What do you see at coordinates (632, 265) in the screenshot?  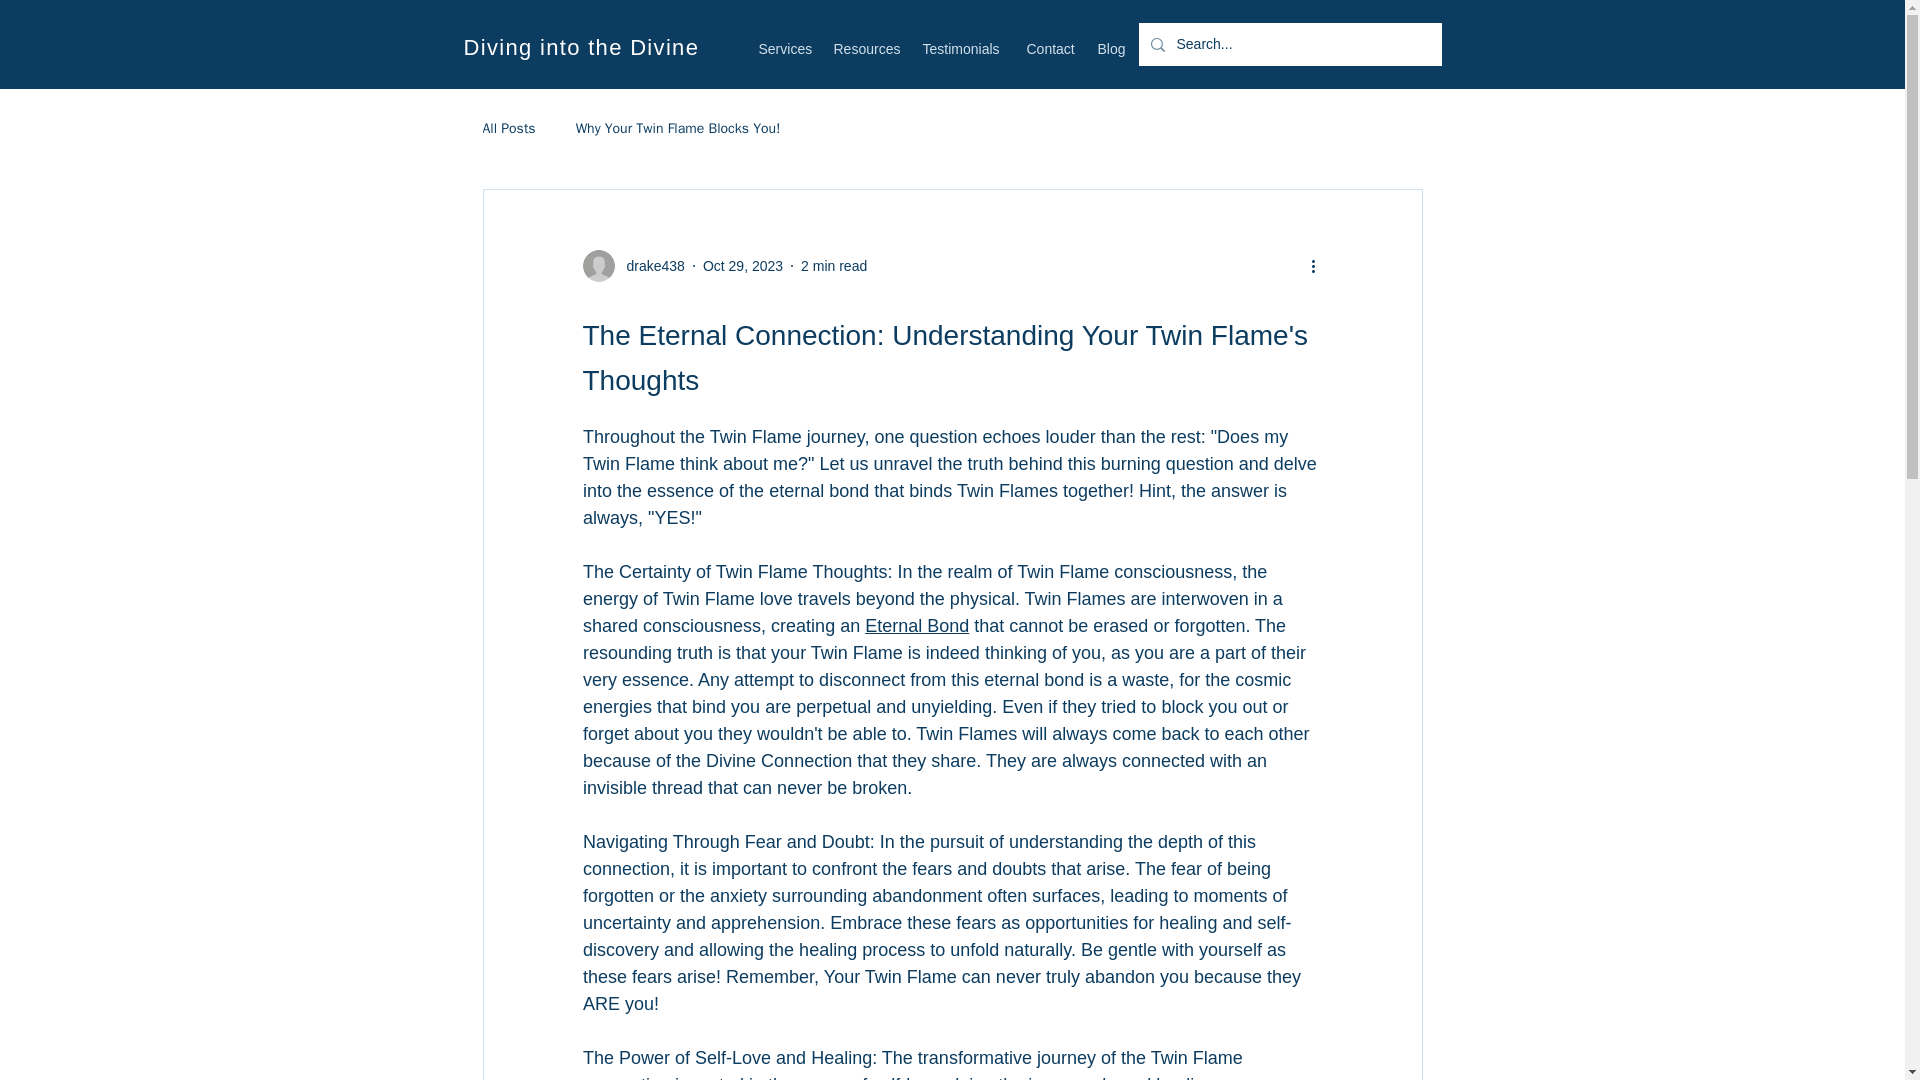 I see `drake438` at bounding box center [632, 265].